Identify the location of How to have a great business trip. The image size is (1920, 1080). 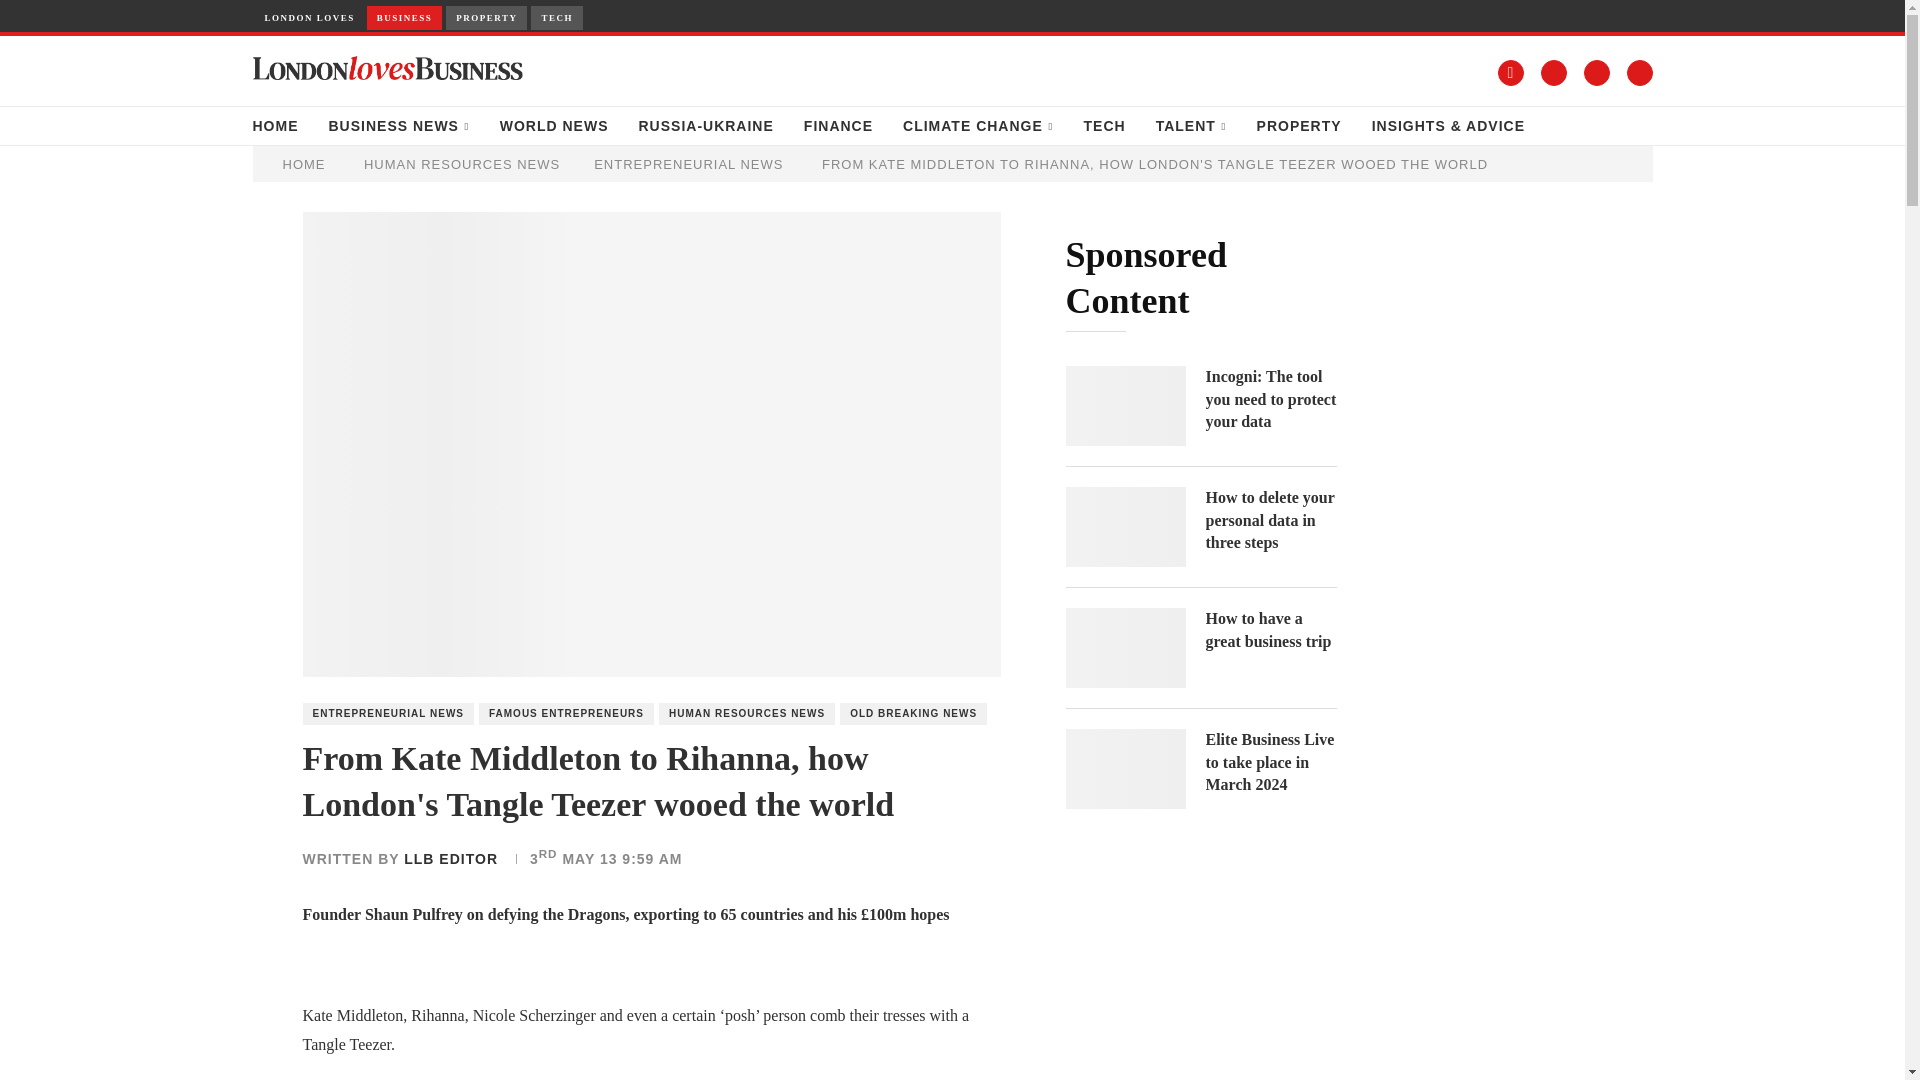
(1126, 648).